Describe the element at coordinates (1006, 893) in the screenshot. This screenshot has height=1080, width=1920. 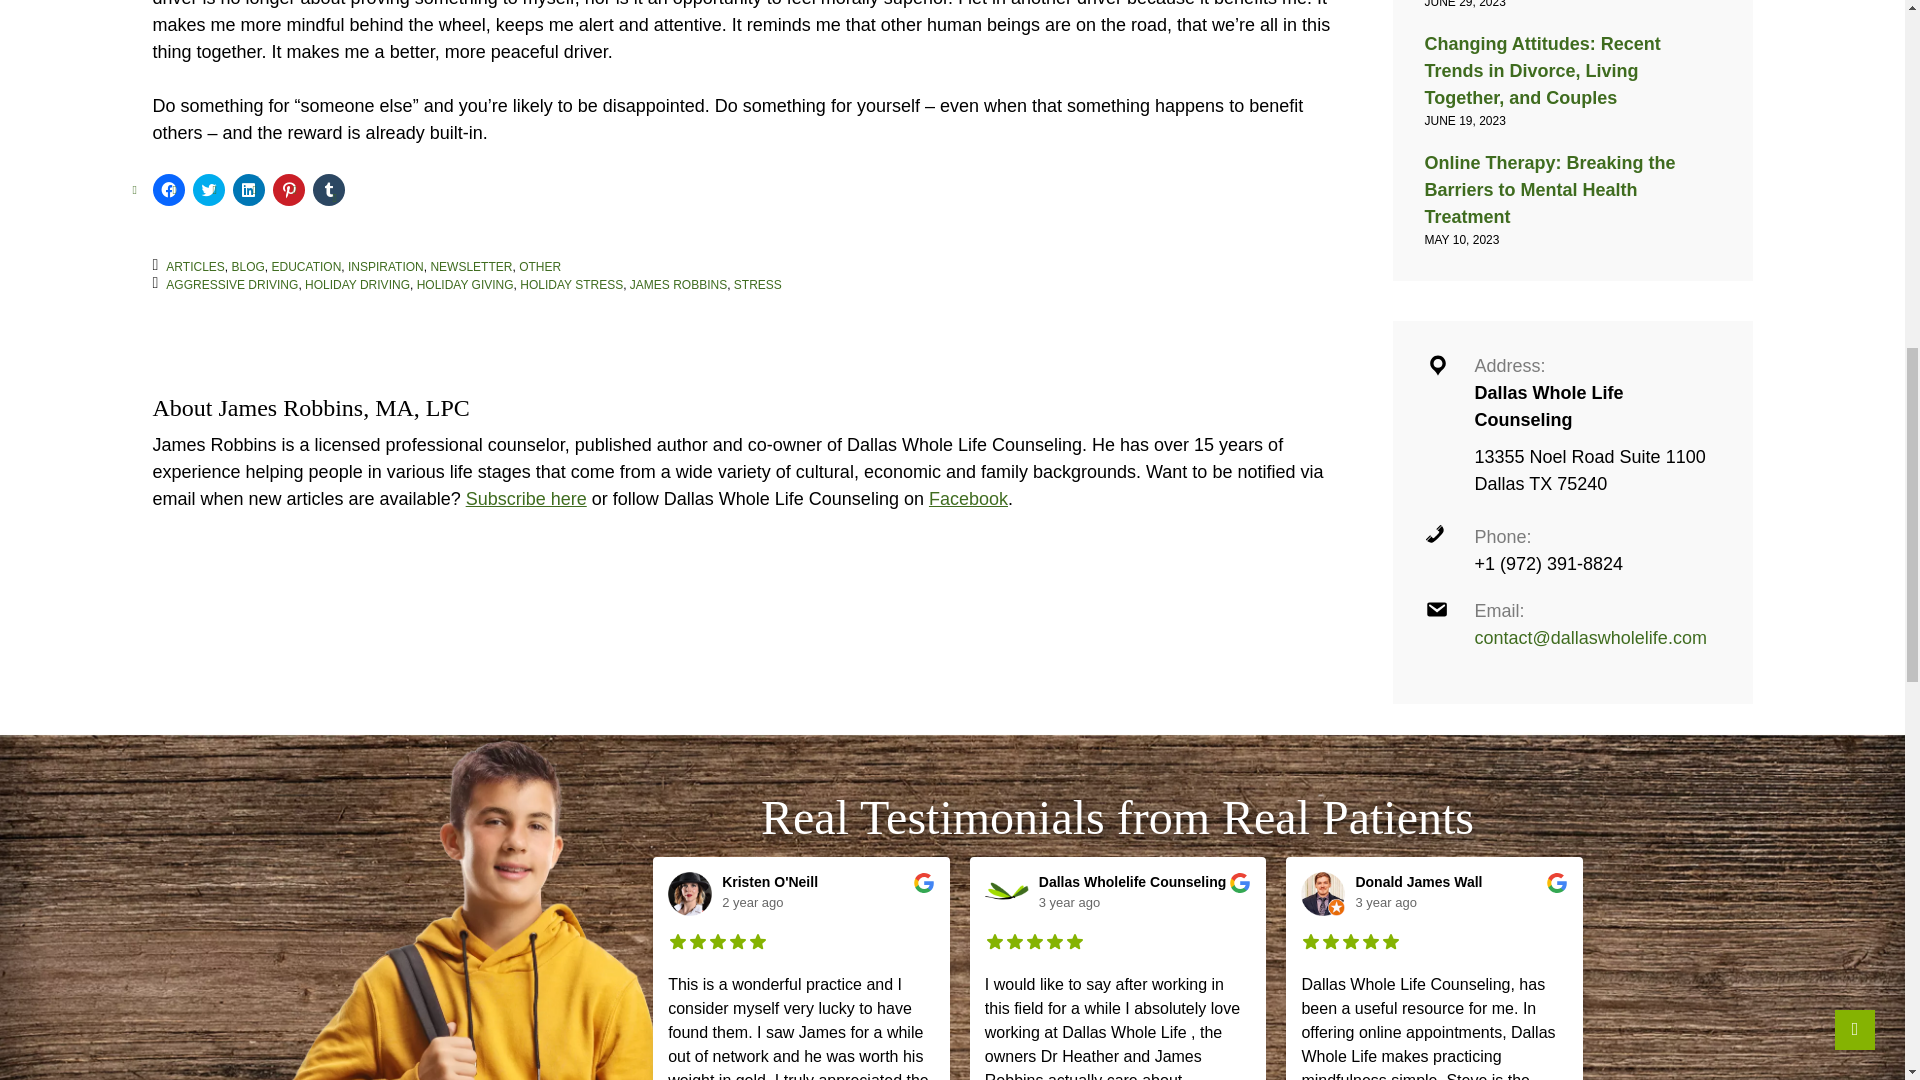
I see `Dallas Wholelife Counseling` at that location.